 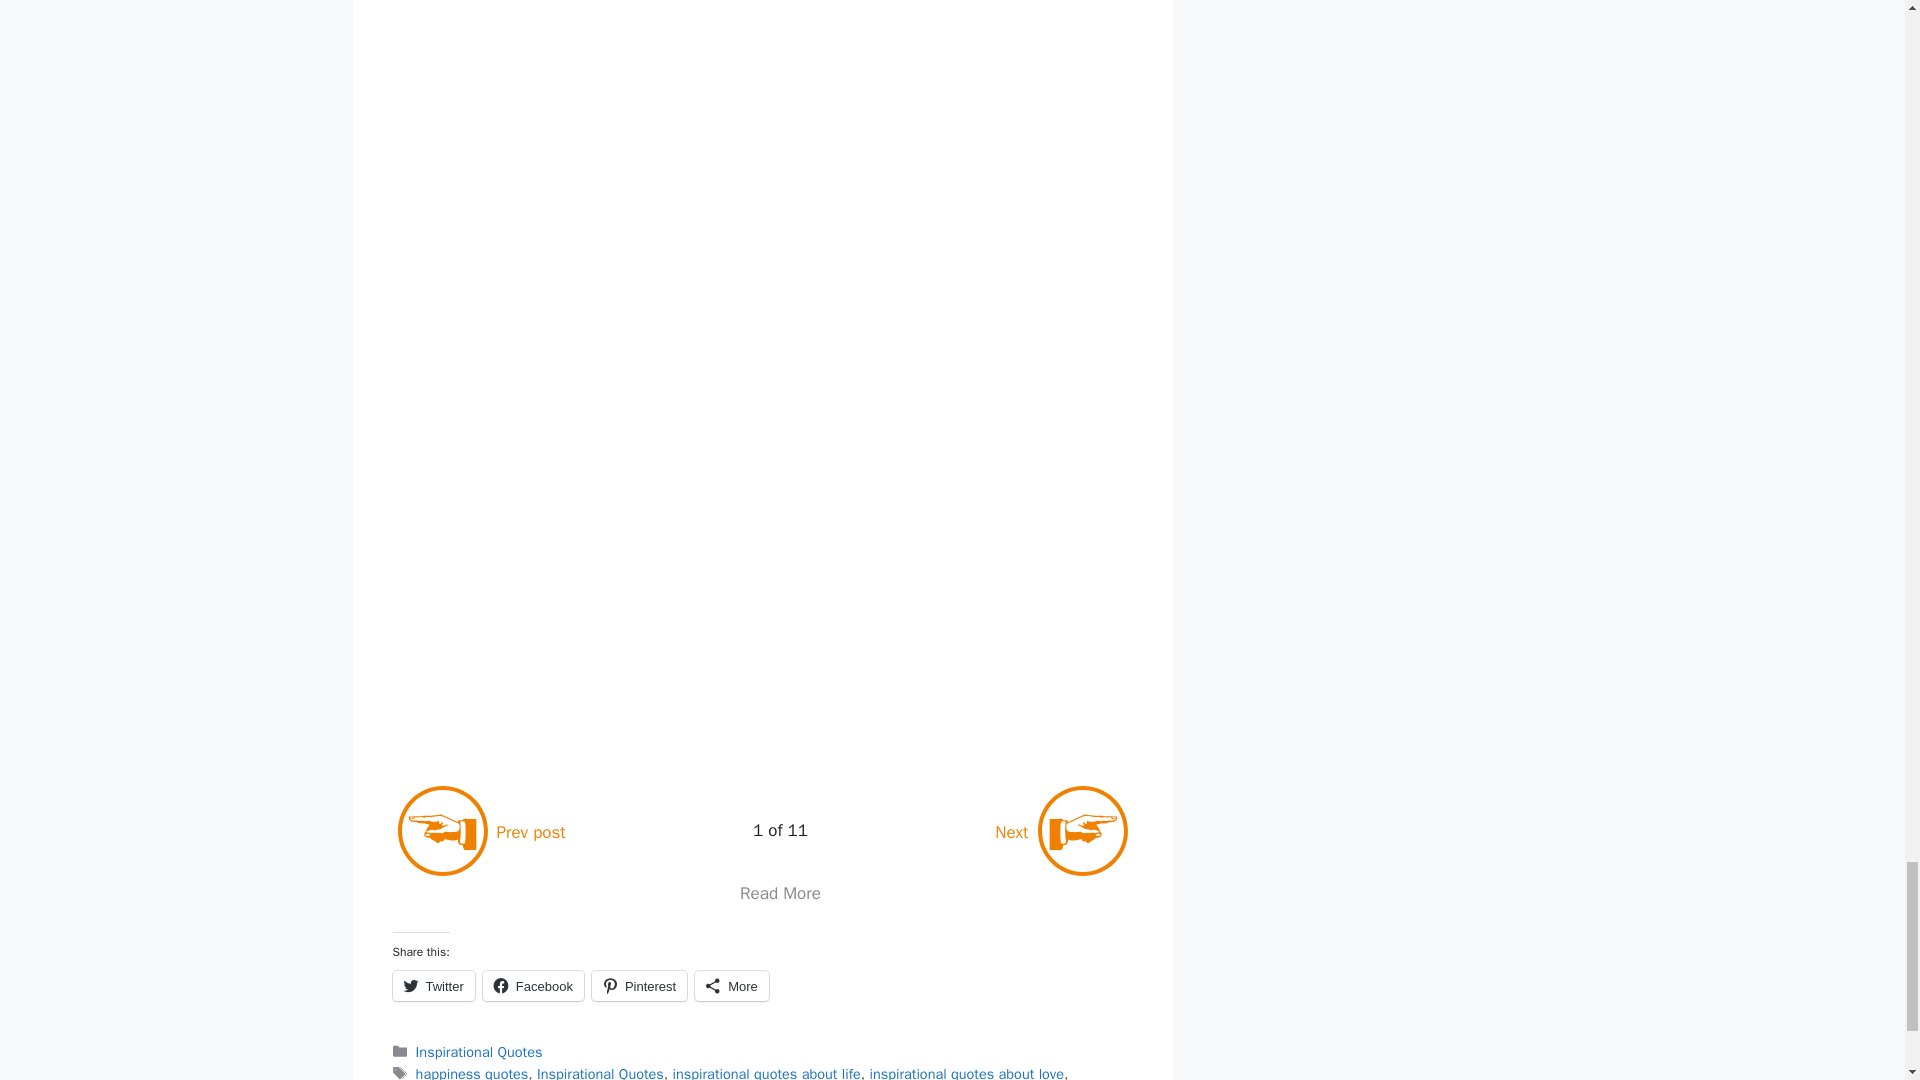 I want to click on Pinterest, so click(x=639, y=986).